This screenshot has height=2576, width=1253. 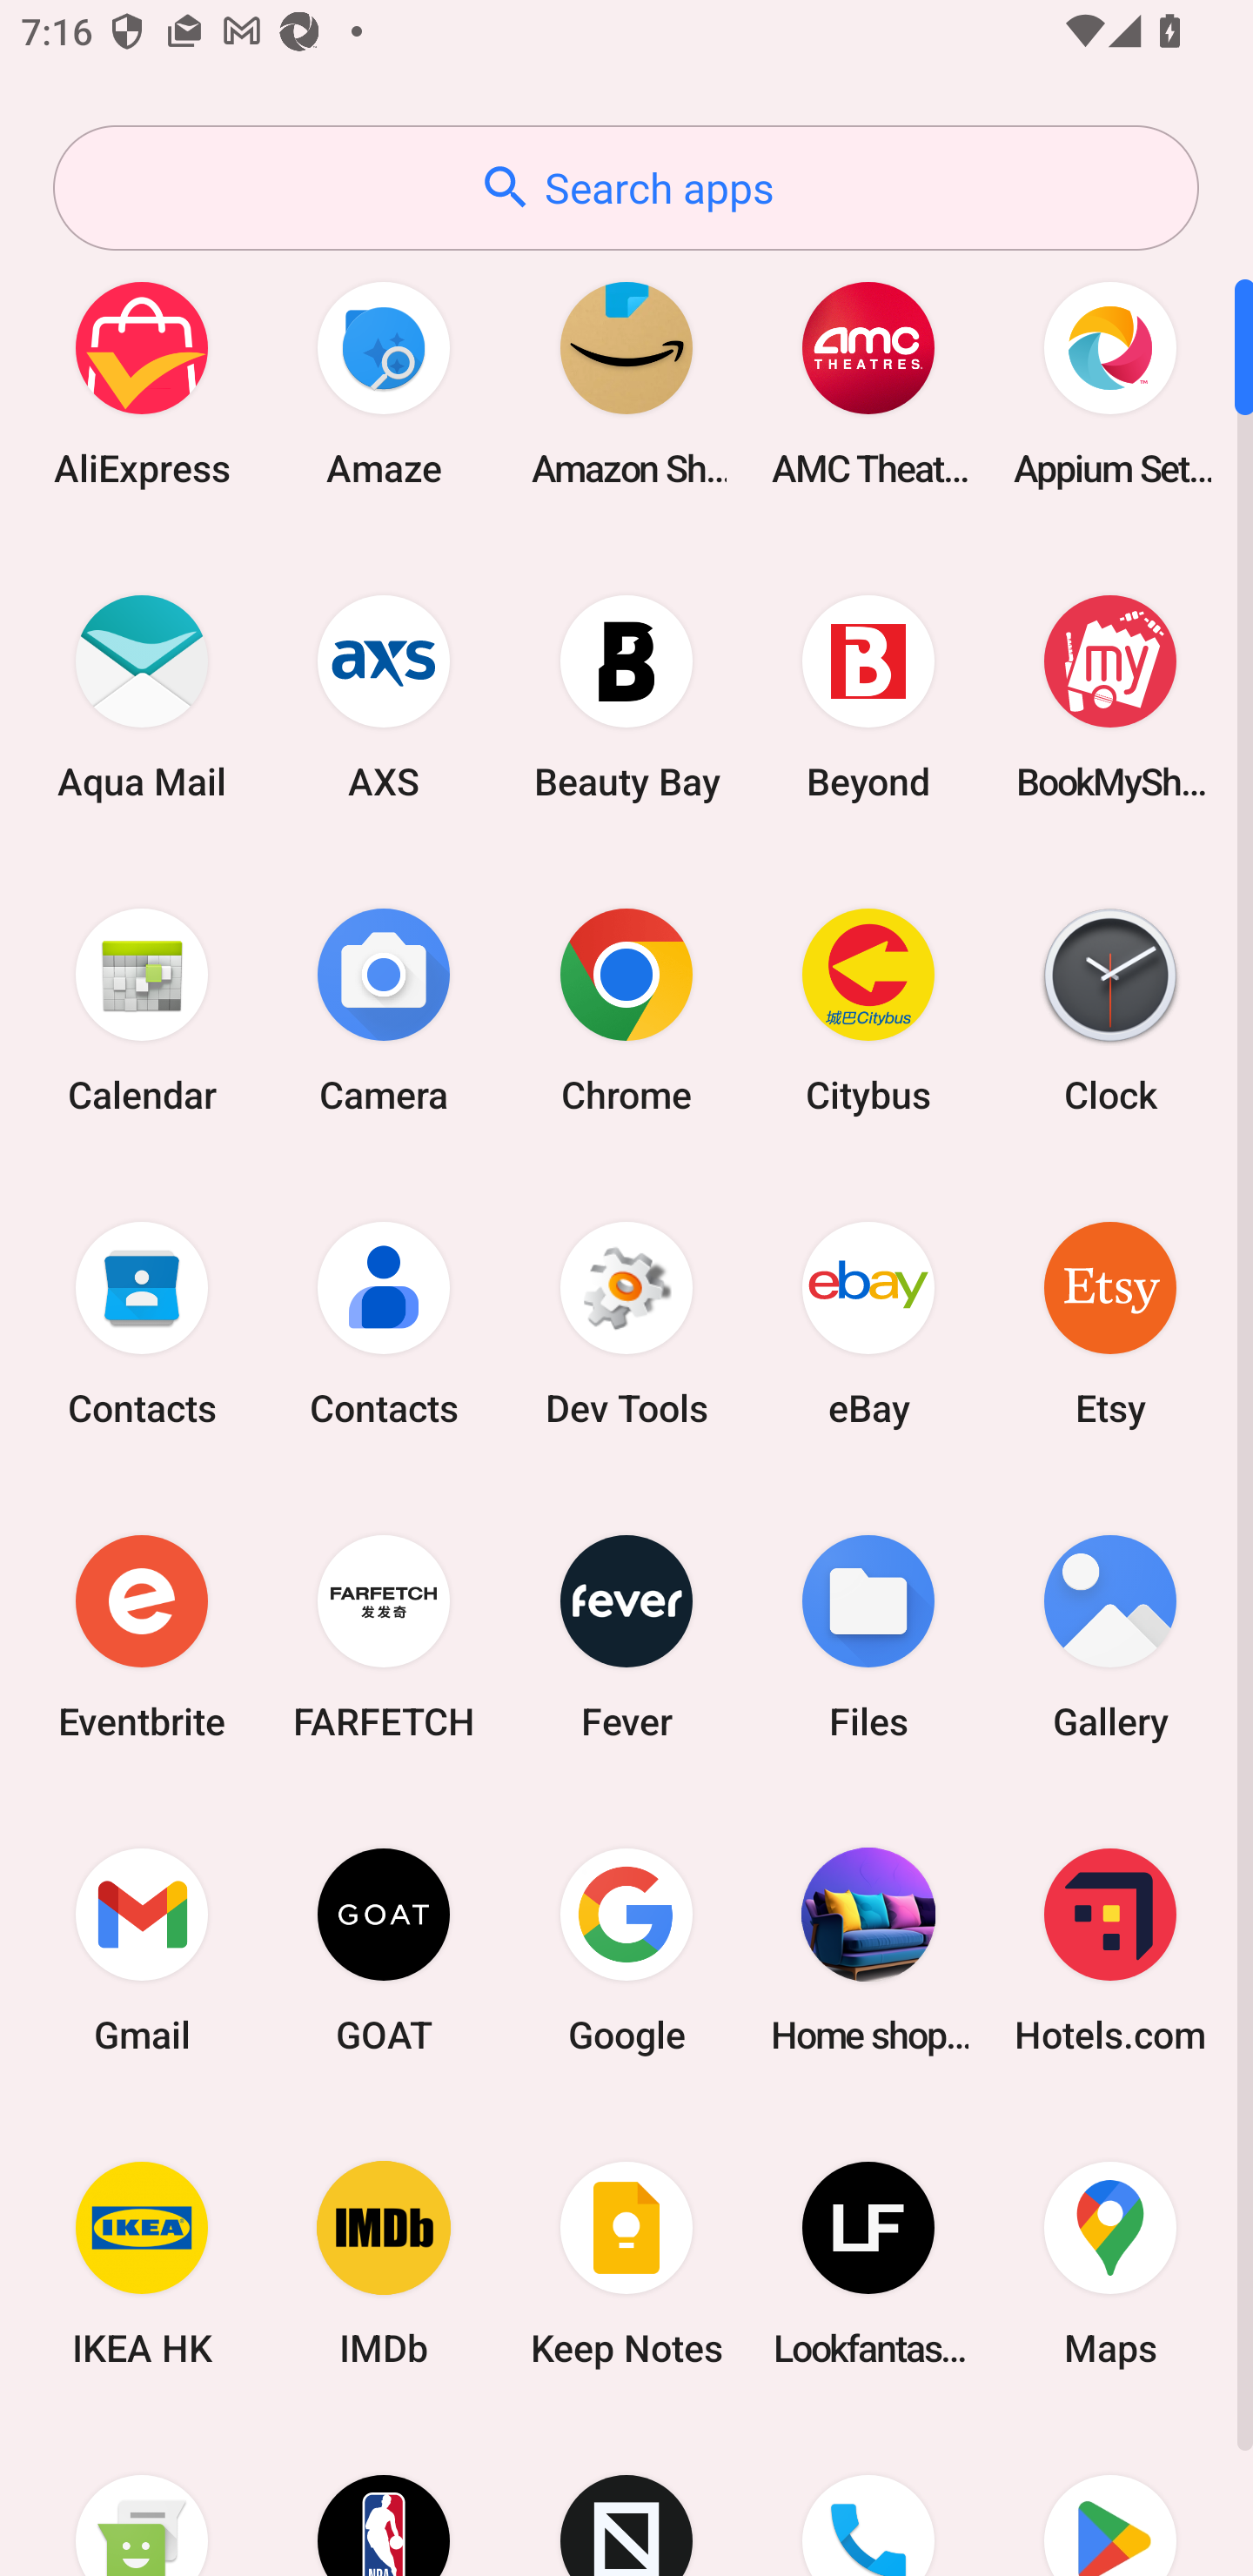 What do you see at coordinates (626, 1010) in the screenshot?
I see `Chrome` at bounding box center [626, 1010].